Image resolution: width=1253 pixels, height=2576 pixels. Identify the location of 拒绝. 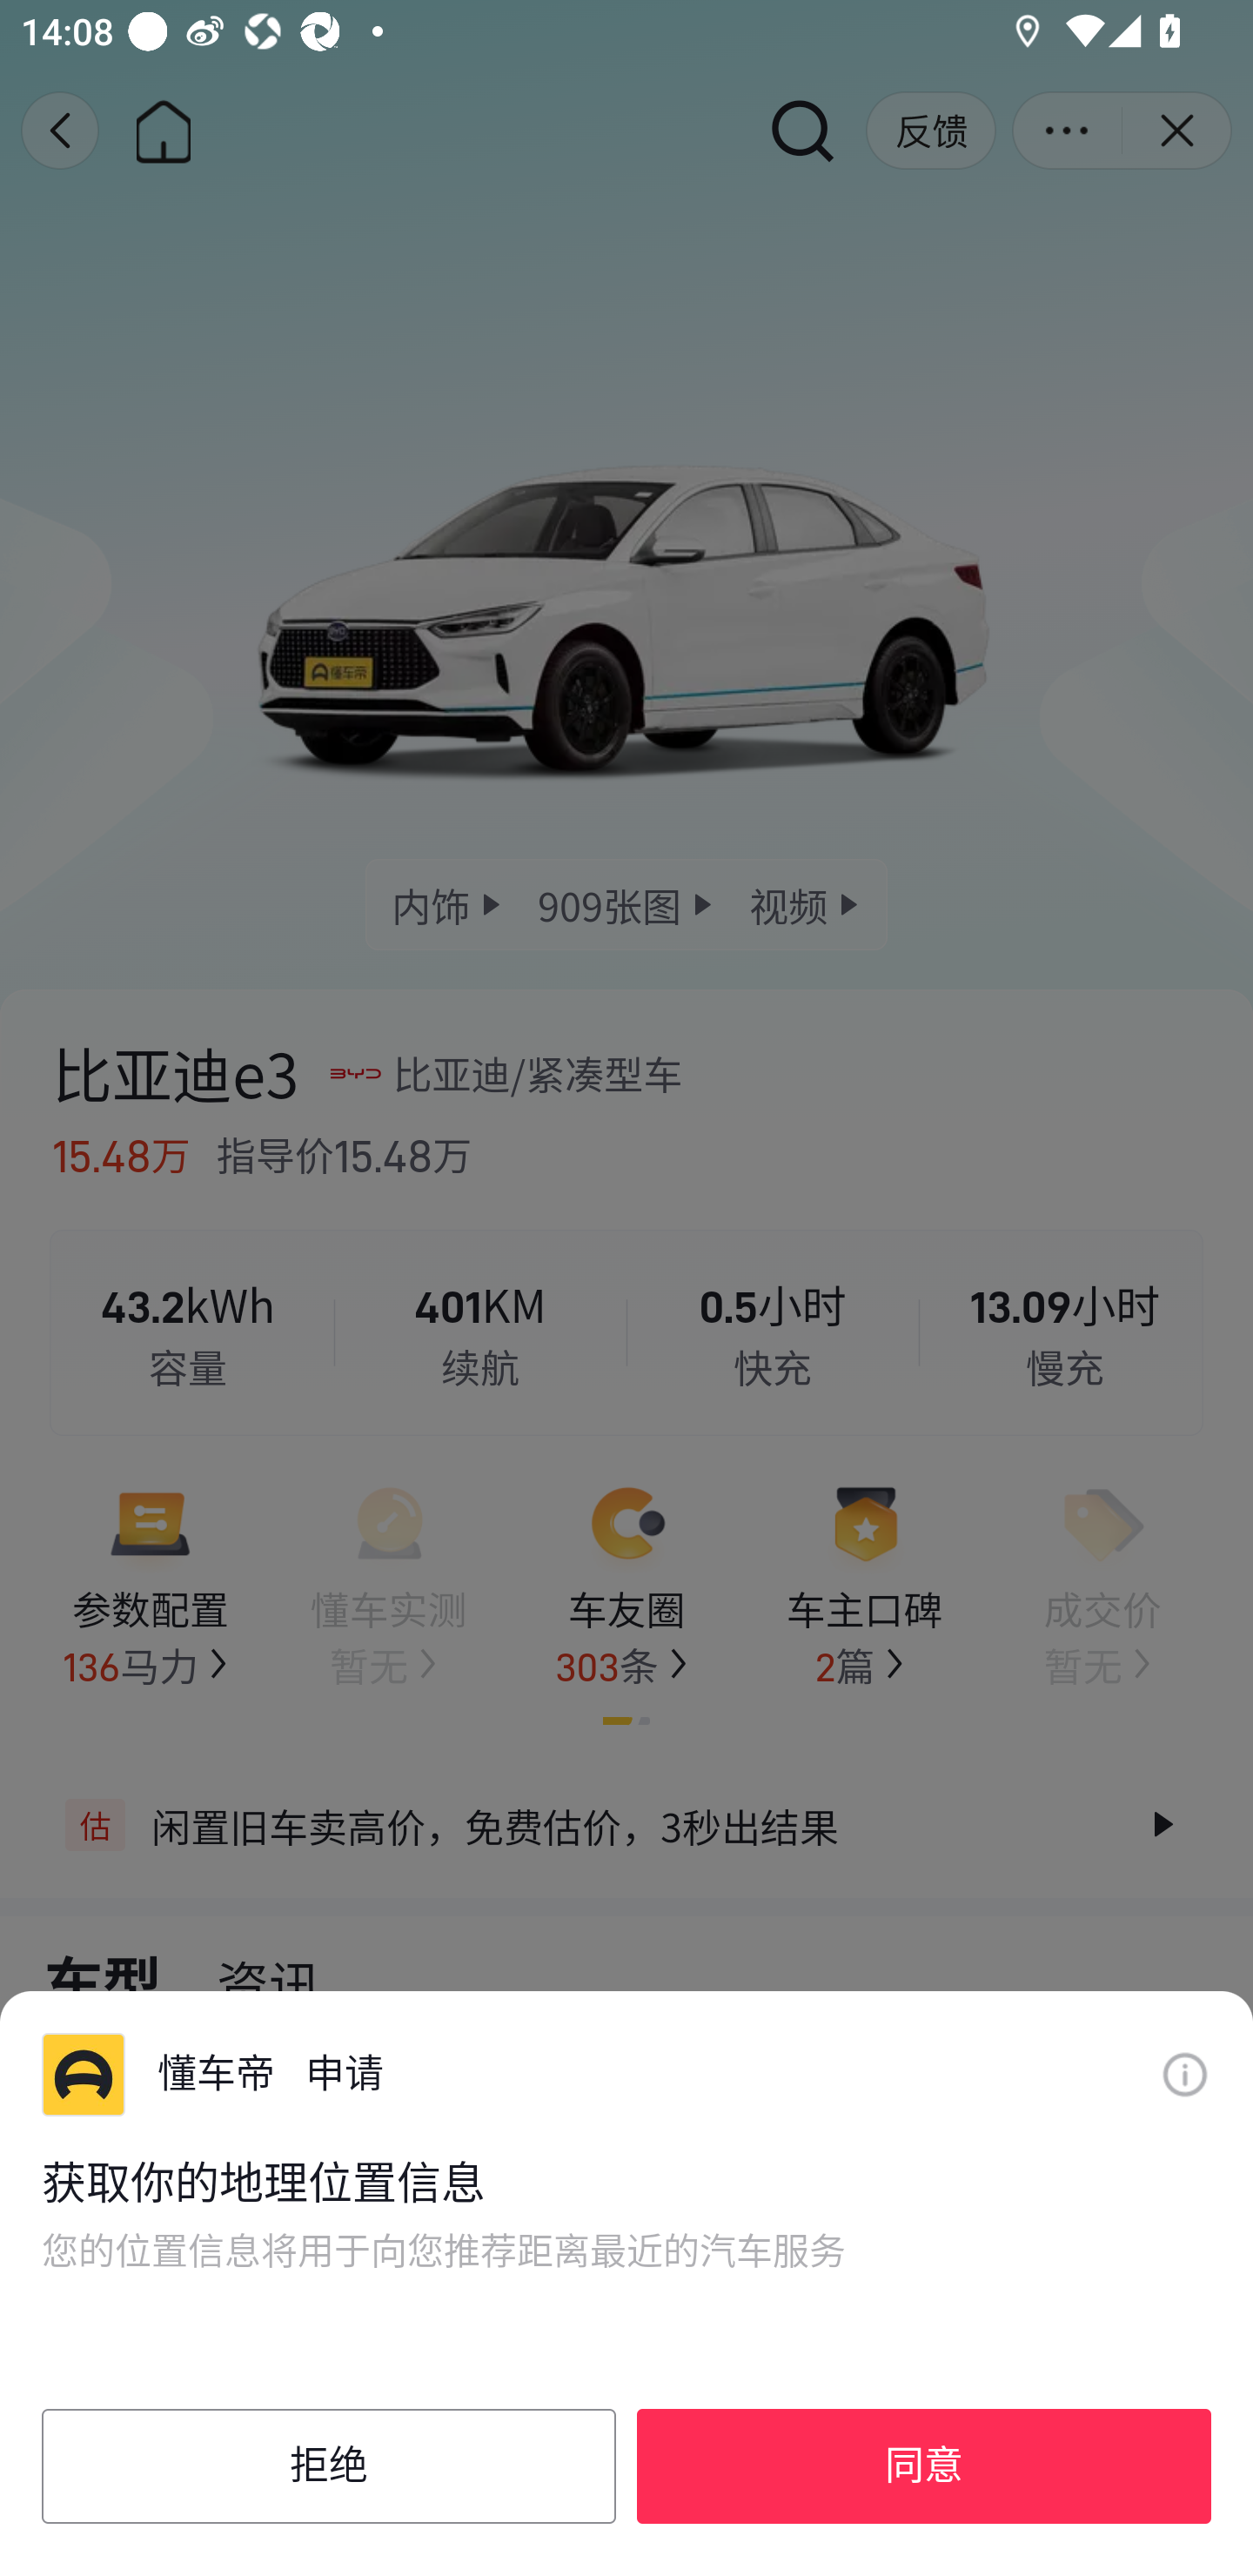
(329, 2466).